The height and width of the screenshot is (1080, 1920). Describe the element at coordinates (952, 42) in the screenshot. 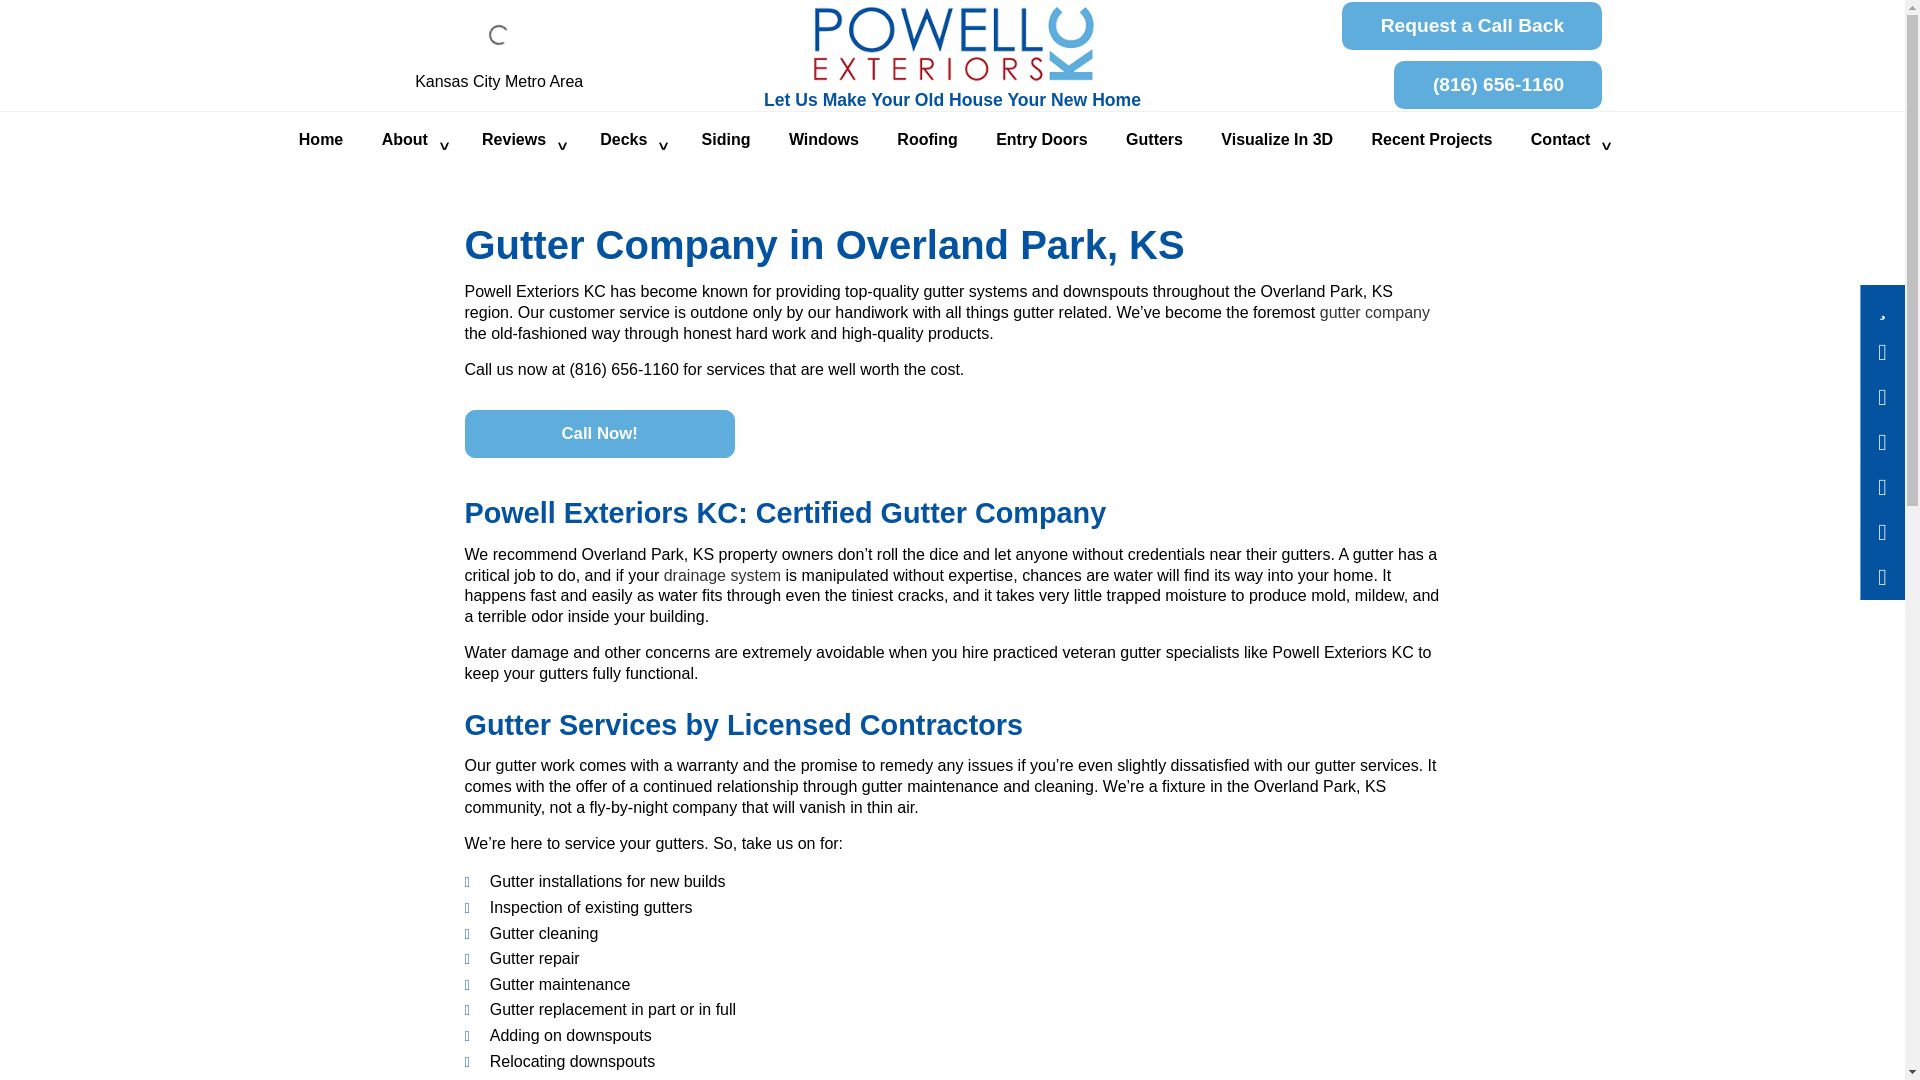

I see `Powell Exteriors KC` at that location.